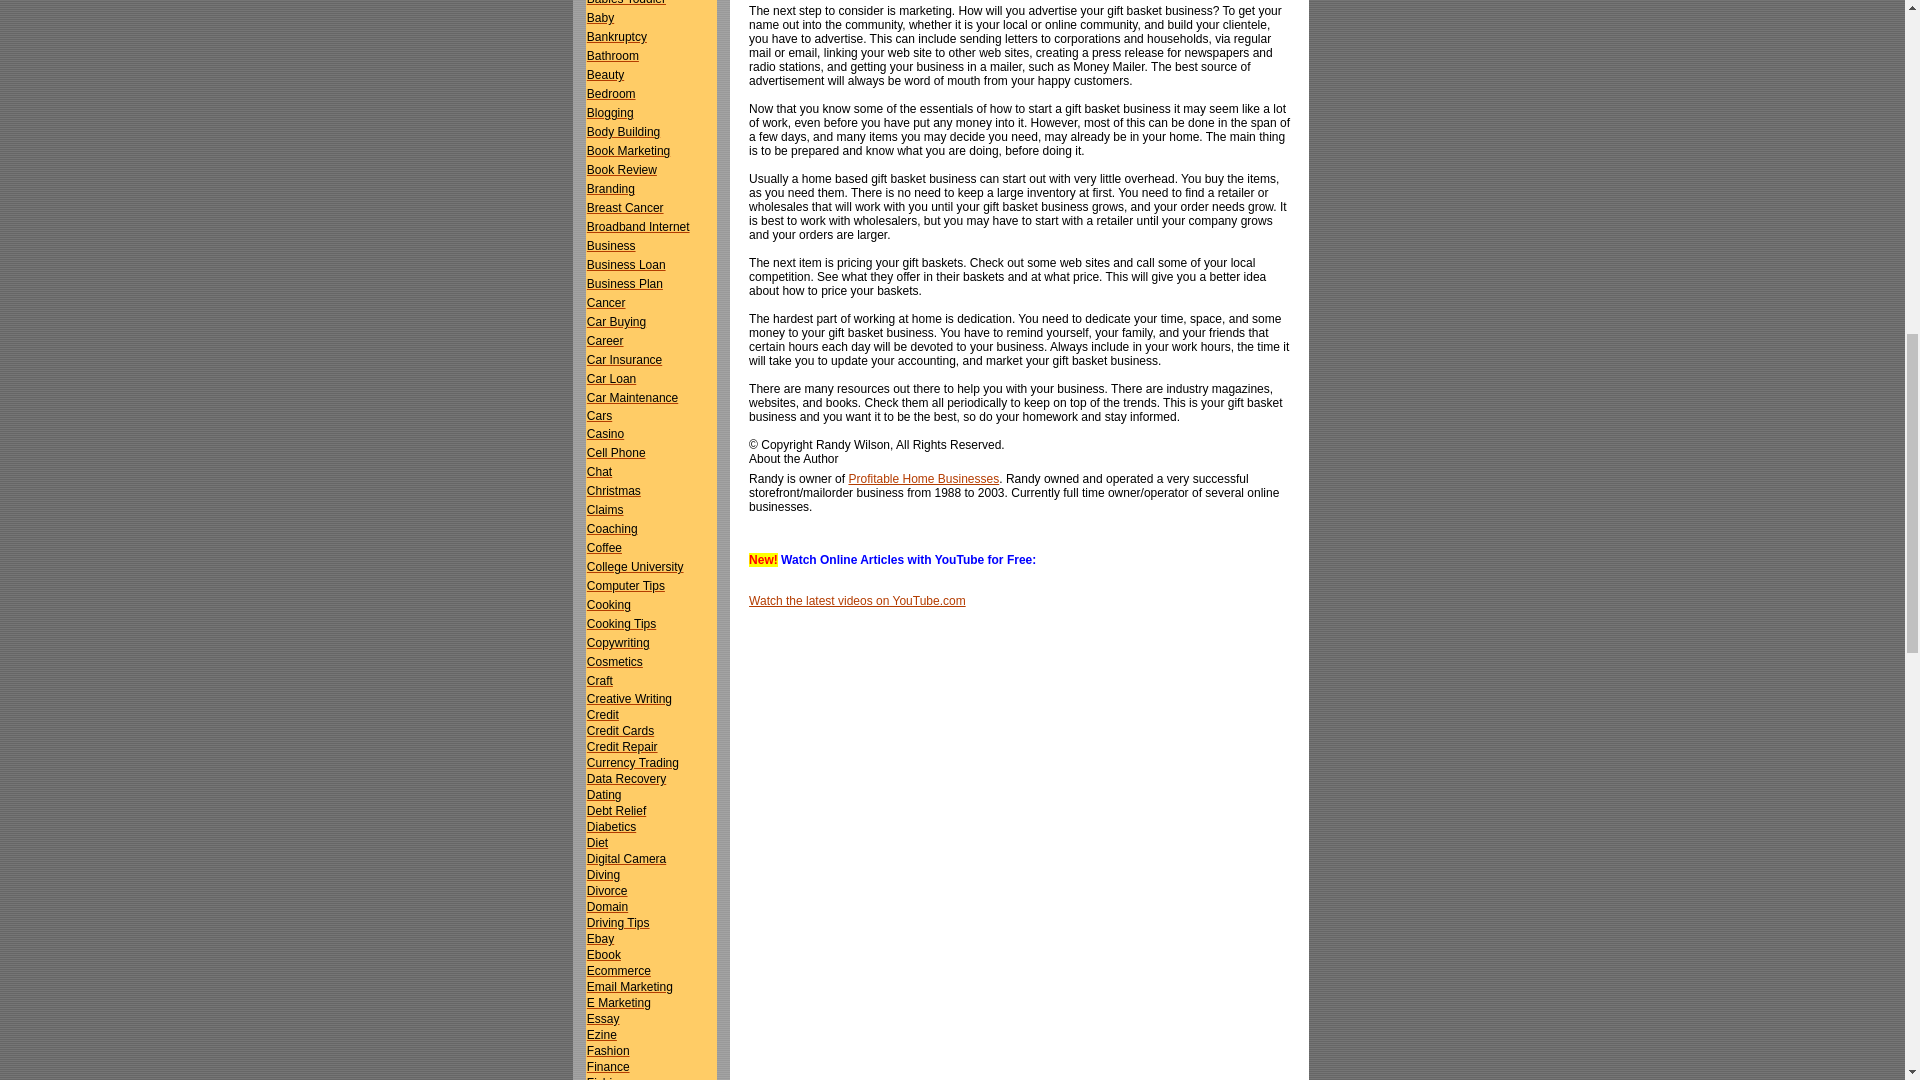 This screenshot has width=1920, height=1080. Describe the element at coordinates (611, 188) in the screenshot. I see `Branding` at that location.